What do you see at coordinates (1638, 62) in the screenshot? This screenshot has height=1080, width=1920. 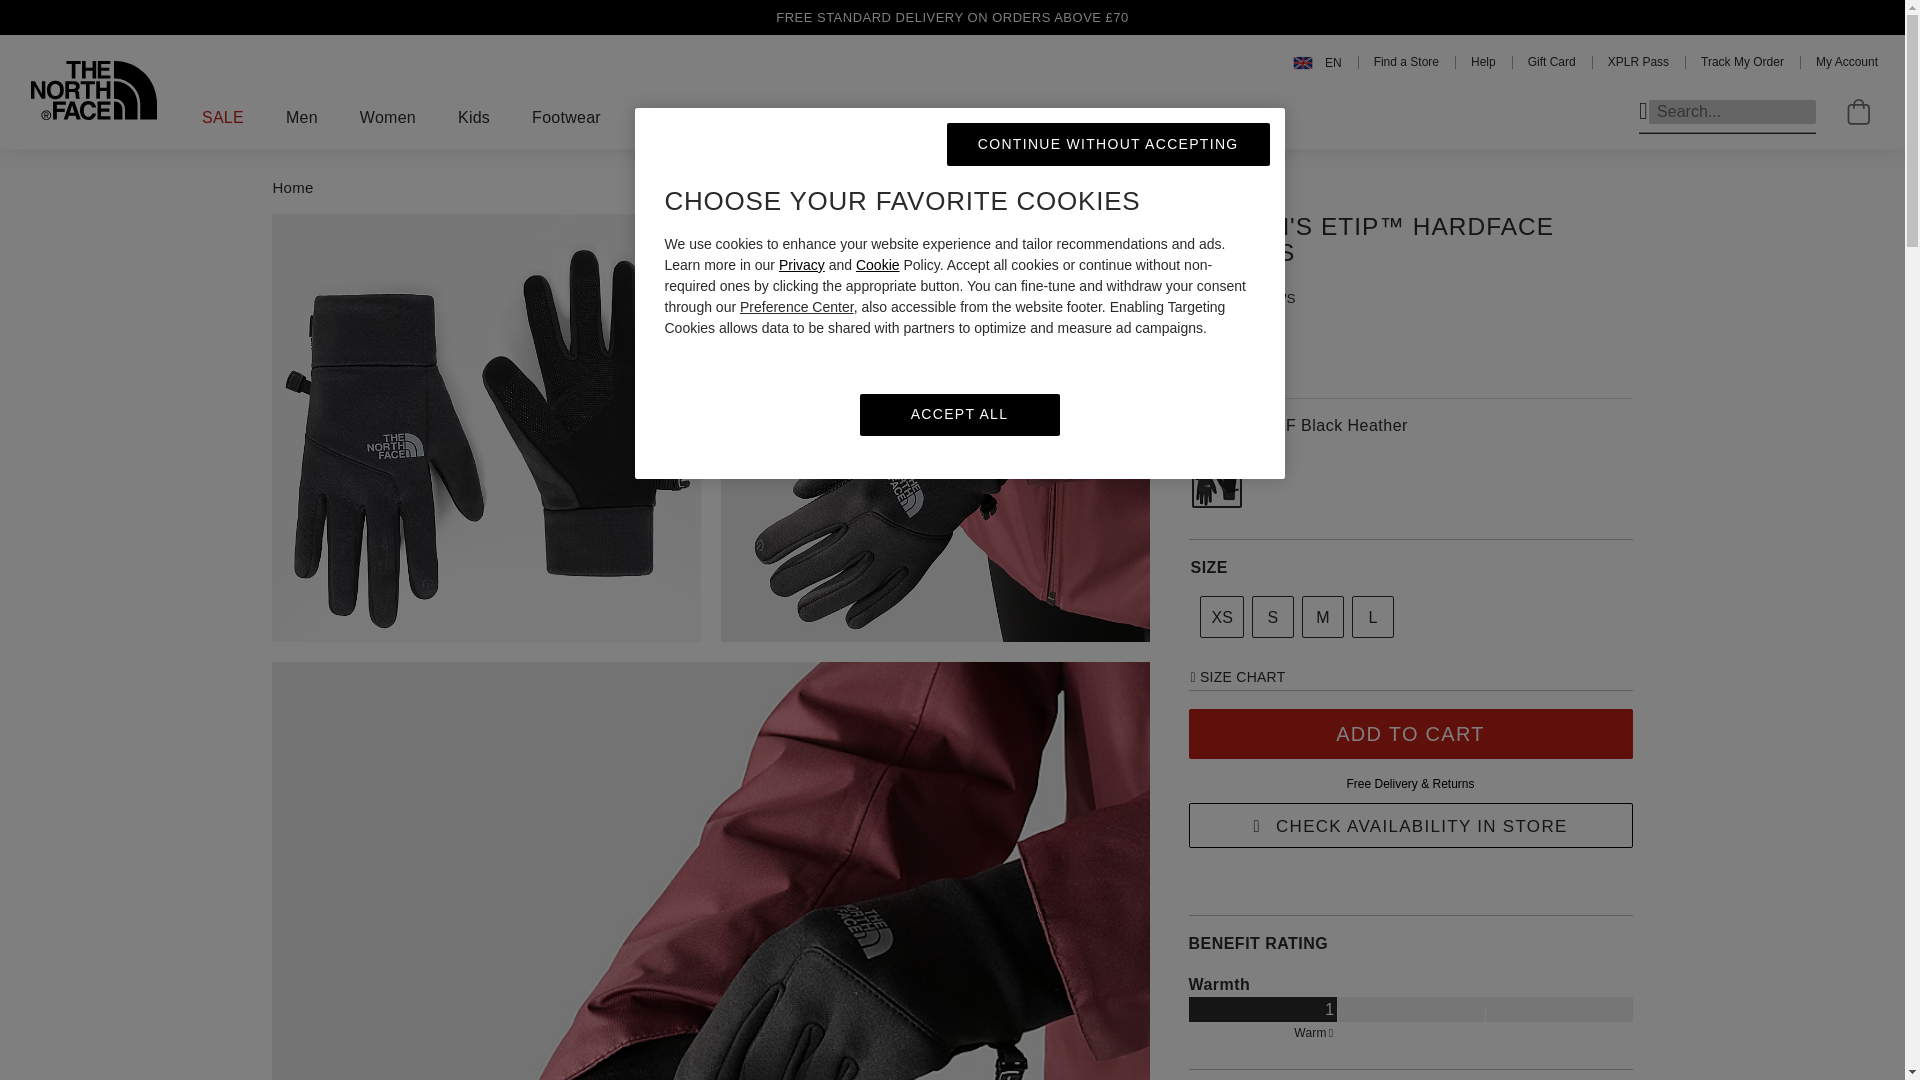 I see `XPLR Pass` at bounding box center [1638, 62].